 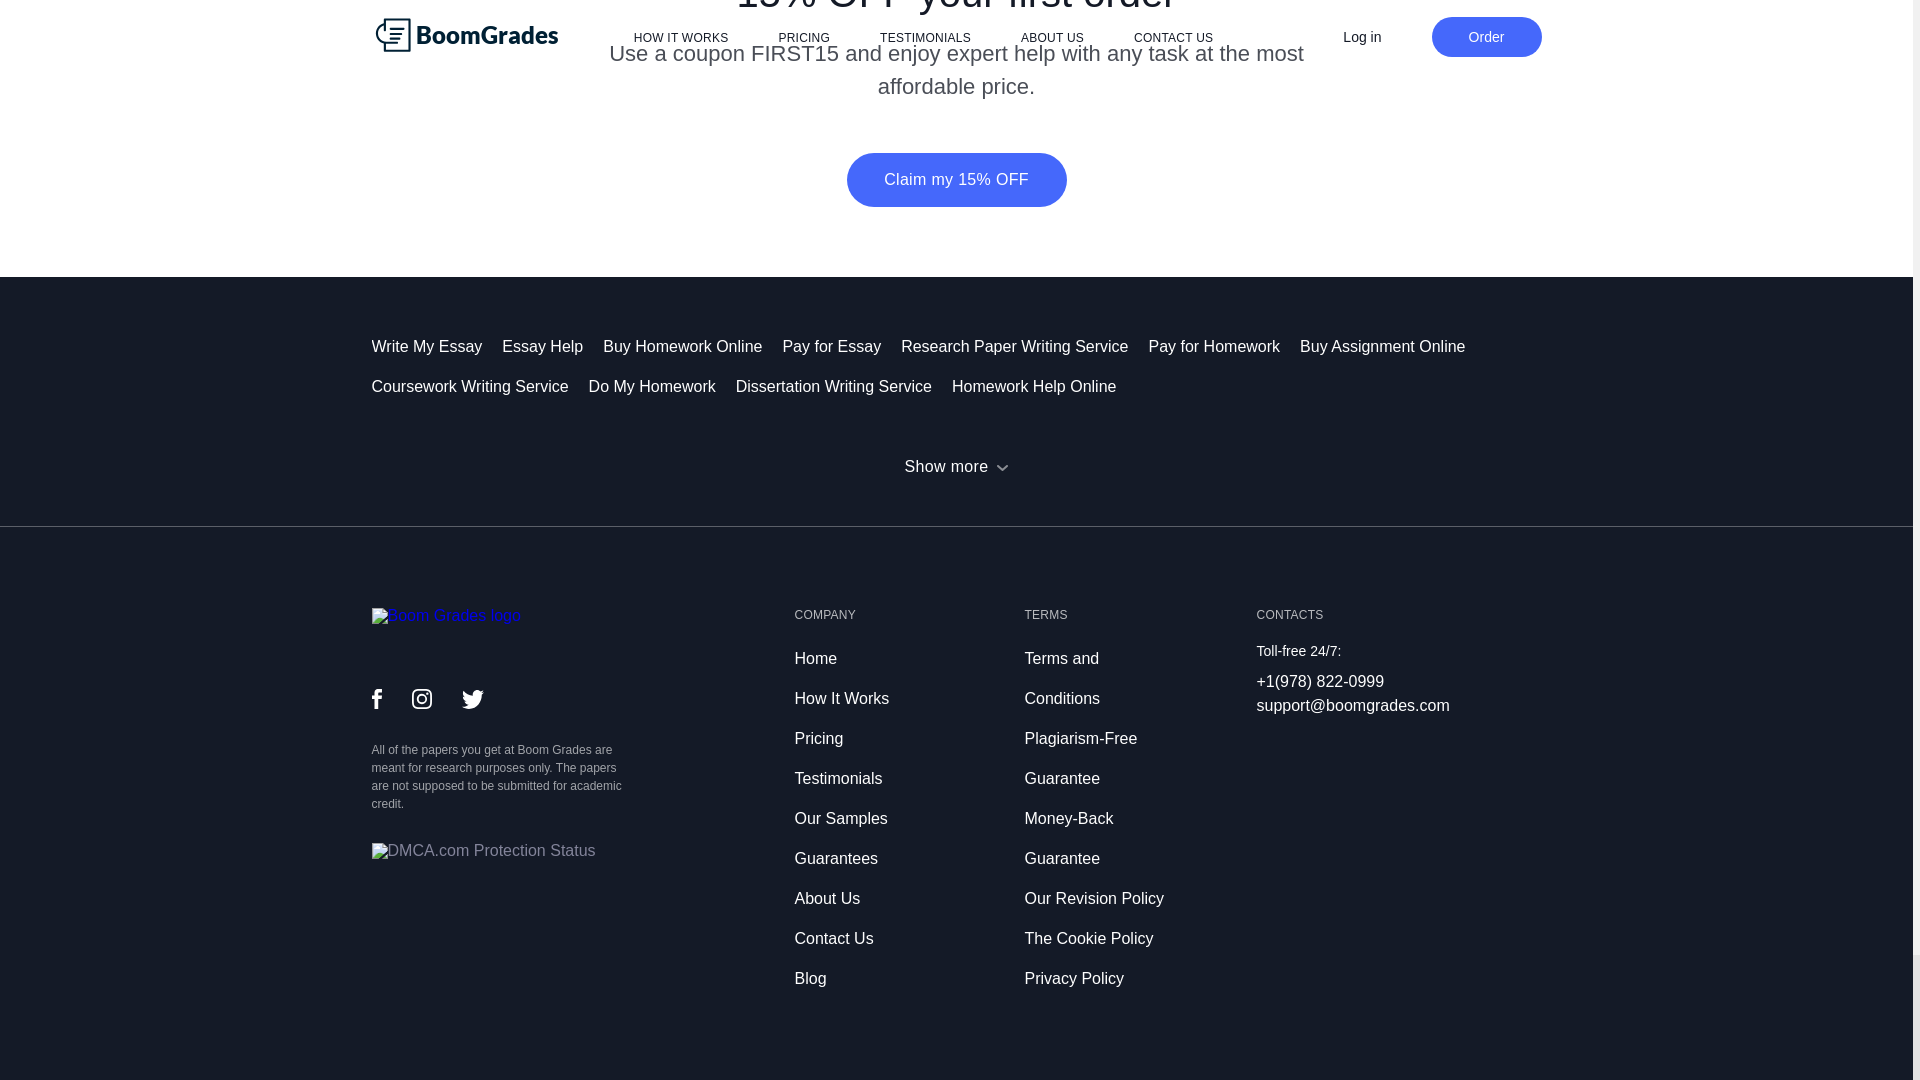 What do you see at coordinates (692, 346) in the screenshot?
I see `Buy Homework Online` at bounding box center [692, 346].